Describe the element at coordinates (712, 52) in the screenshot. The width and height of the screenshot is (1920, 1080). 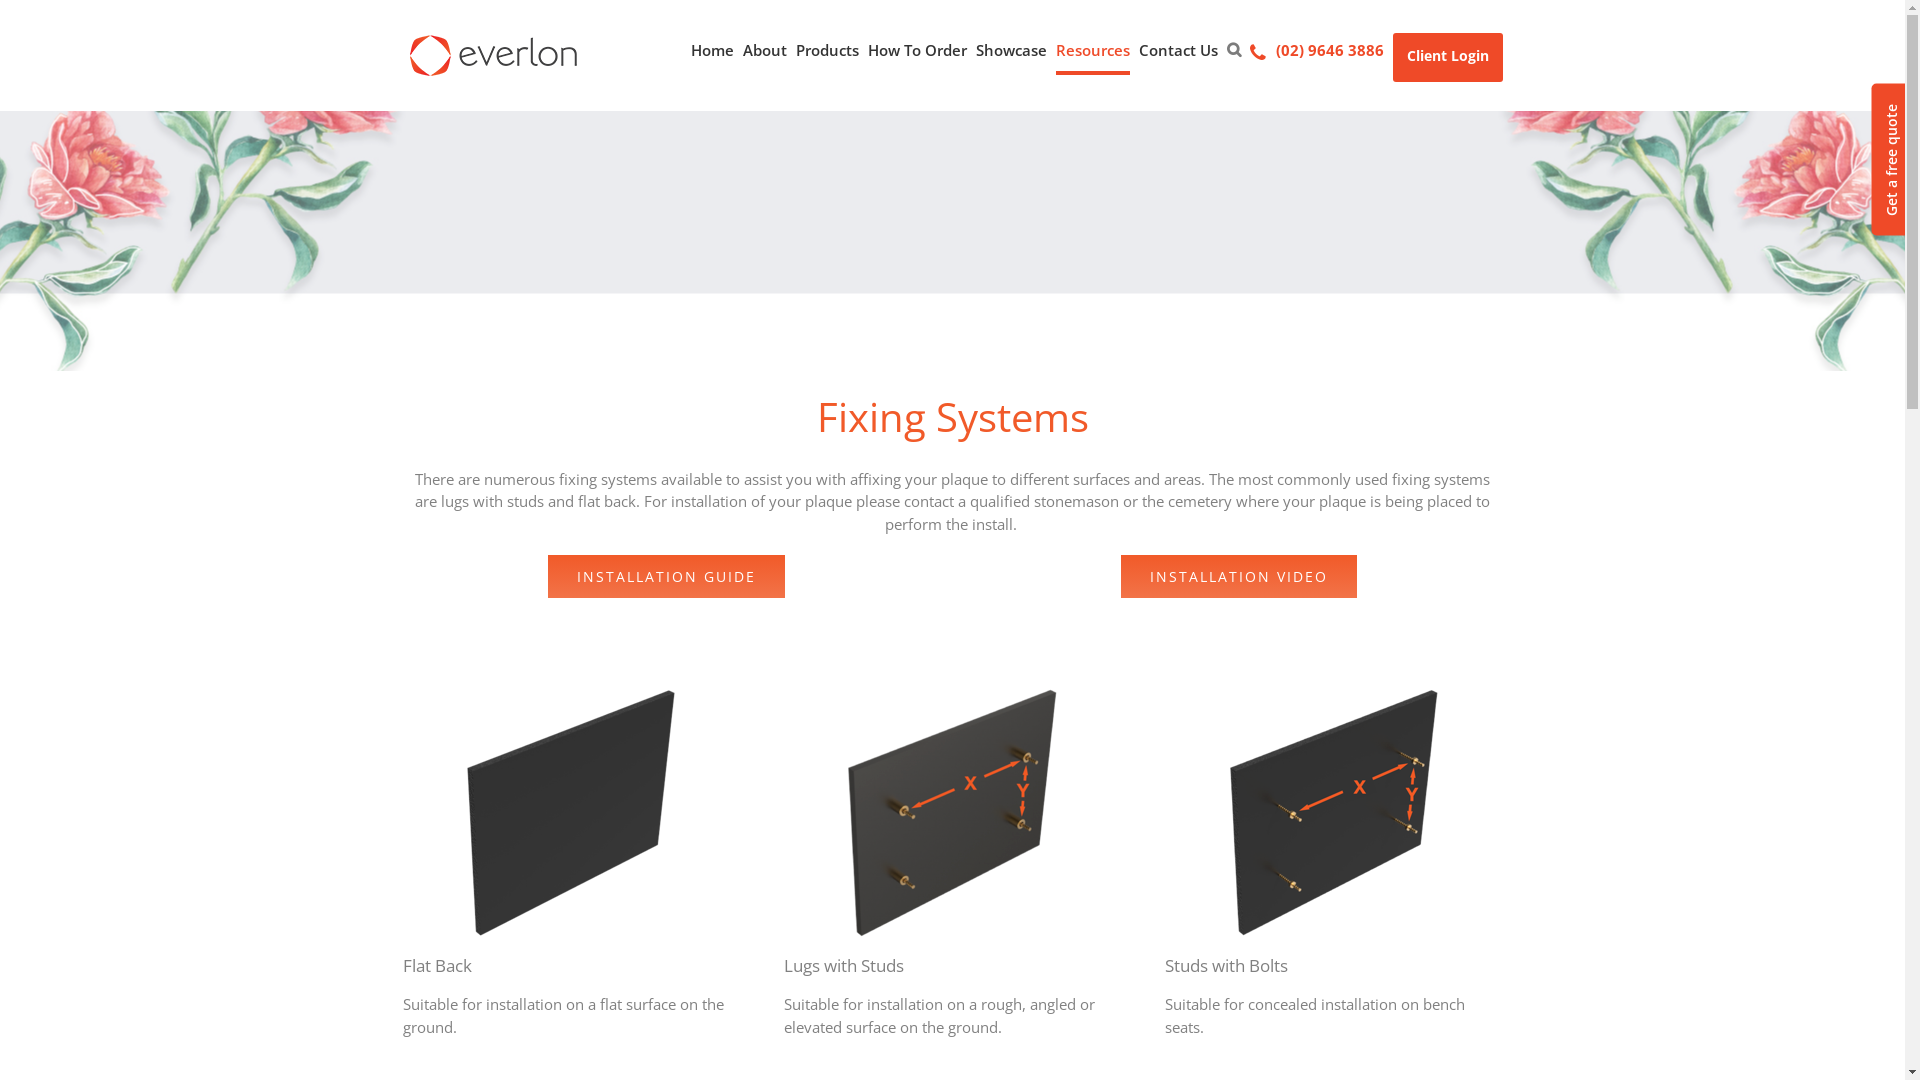
I see `Home` at that location.